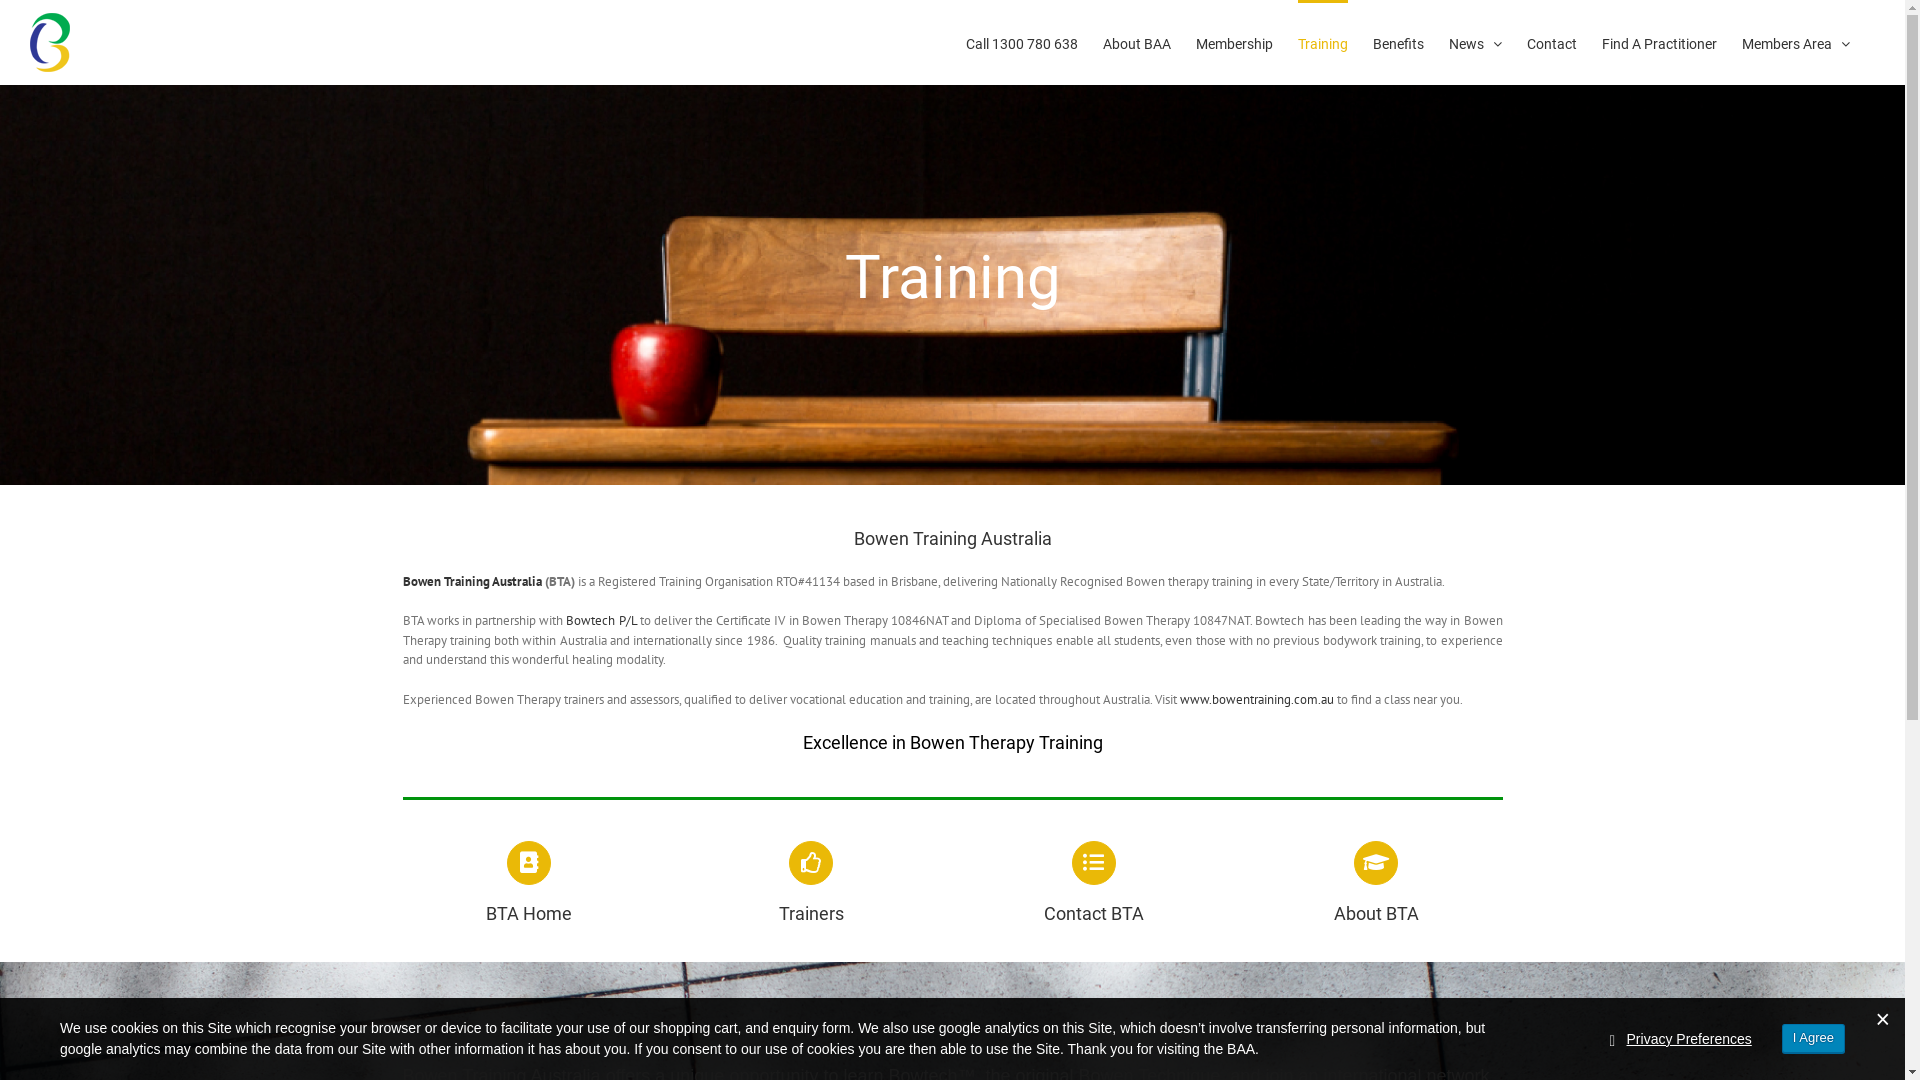 The image size is (1920, 1080). Describe the element at coordinates (1552, 42) in the screenshot. I see `Contact` at that location.